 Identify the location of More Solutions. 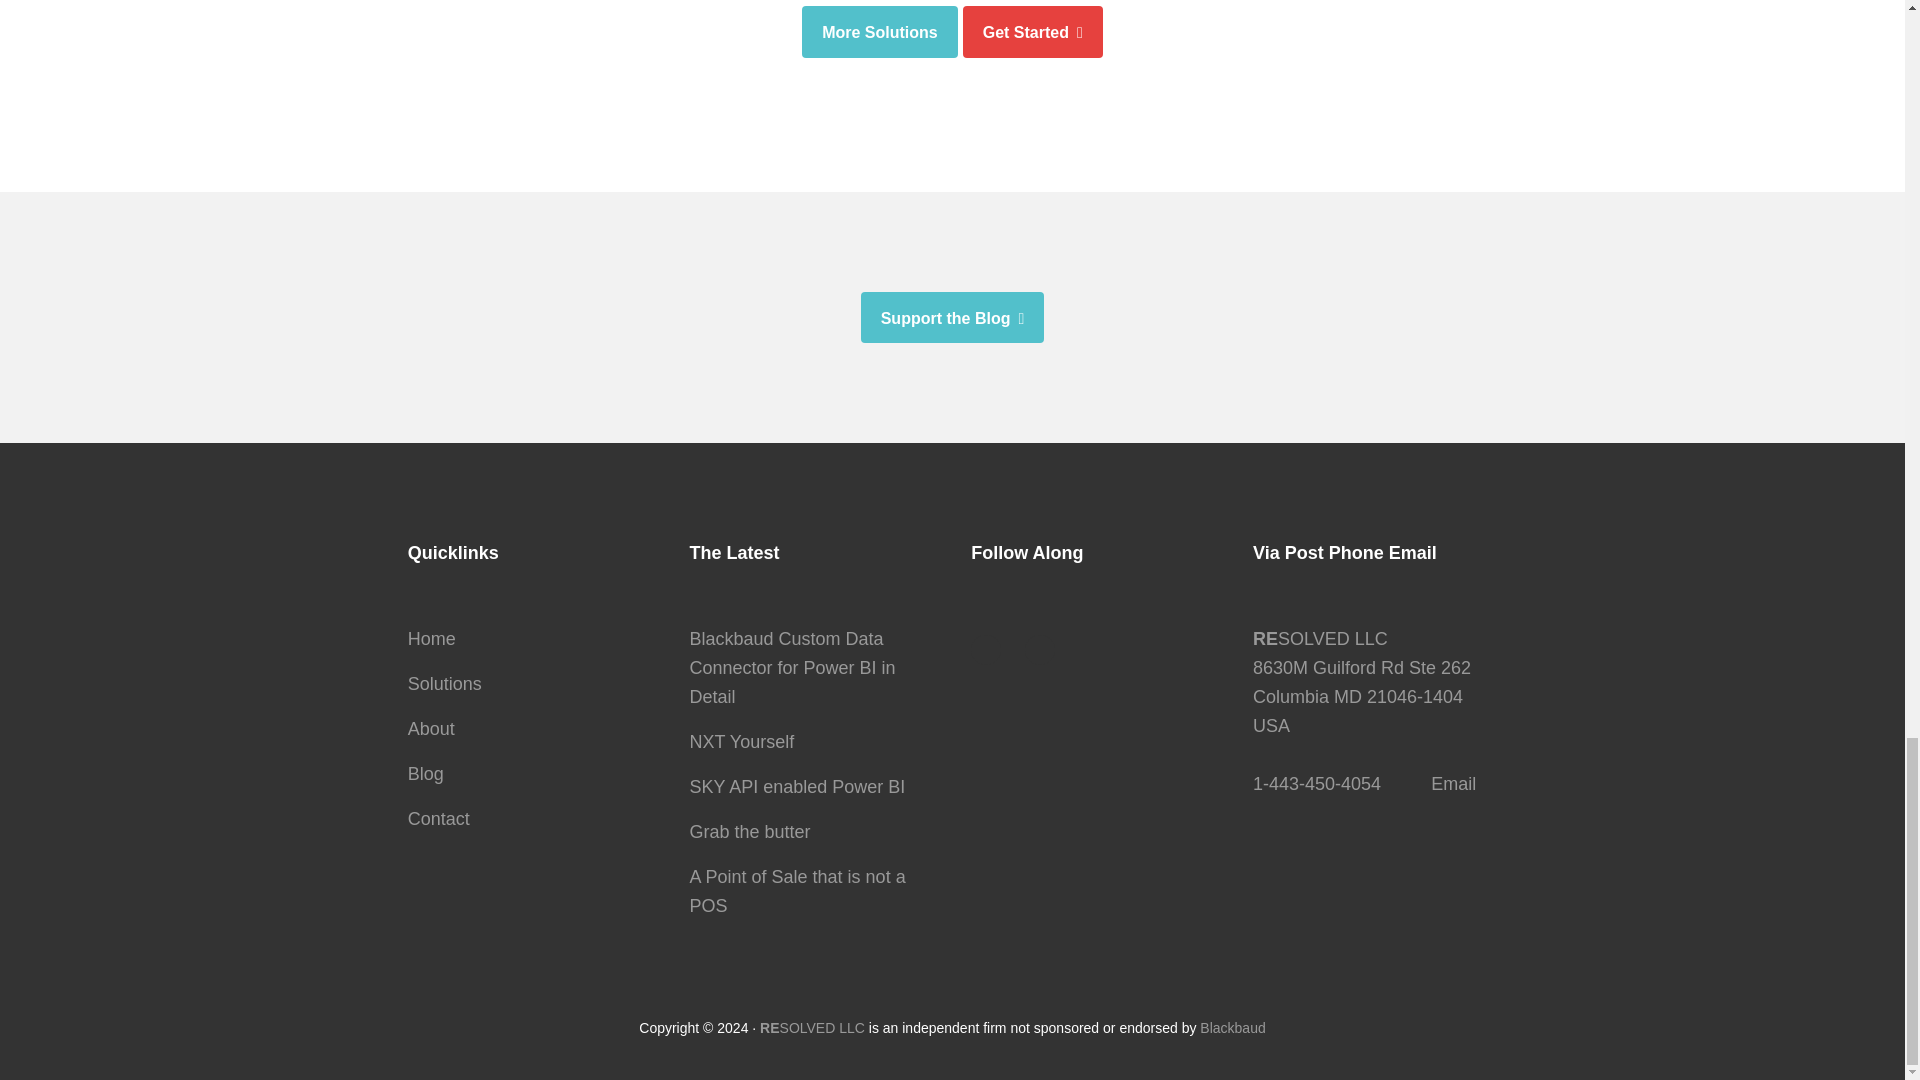
(880, 32).